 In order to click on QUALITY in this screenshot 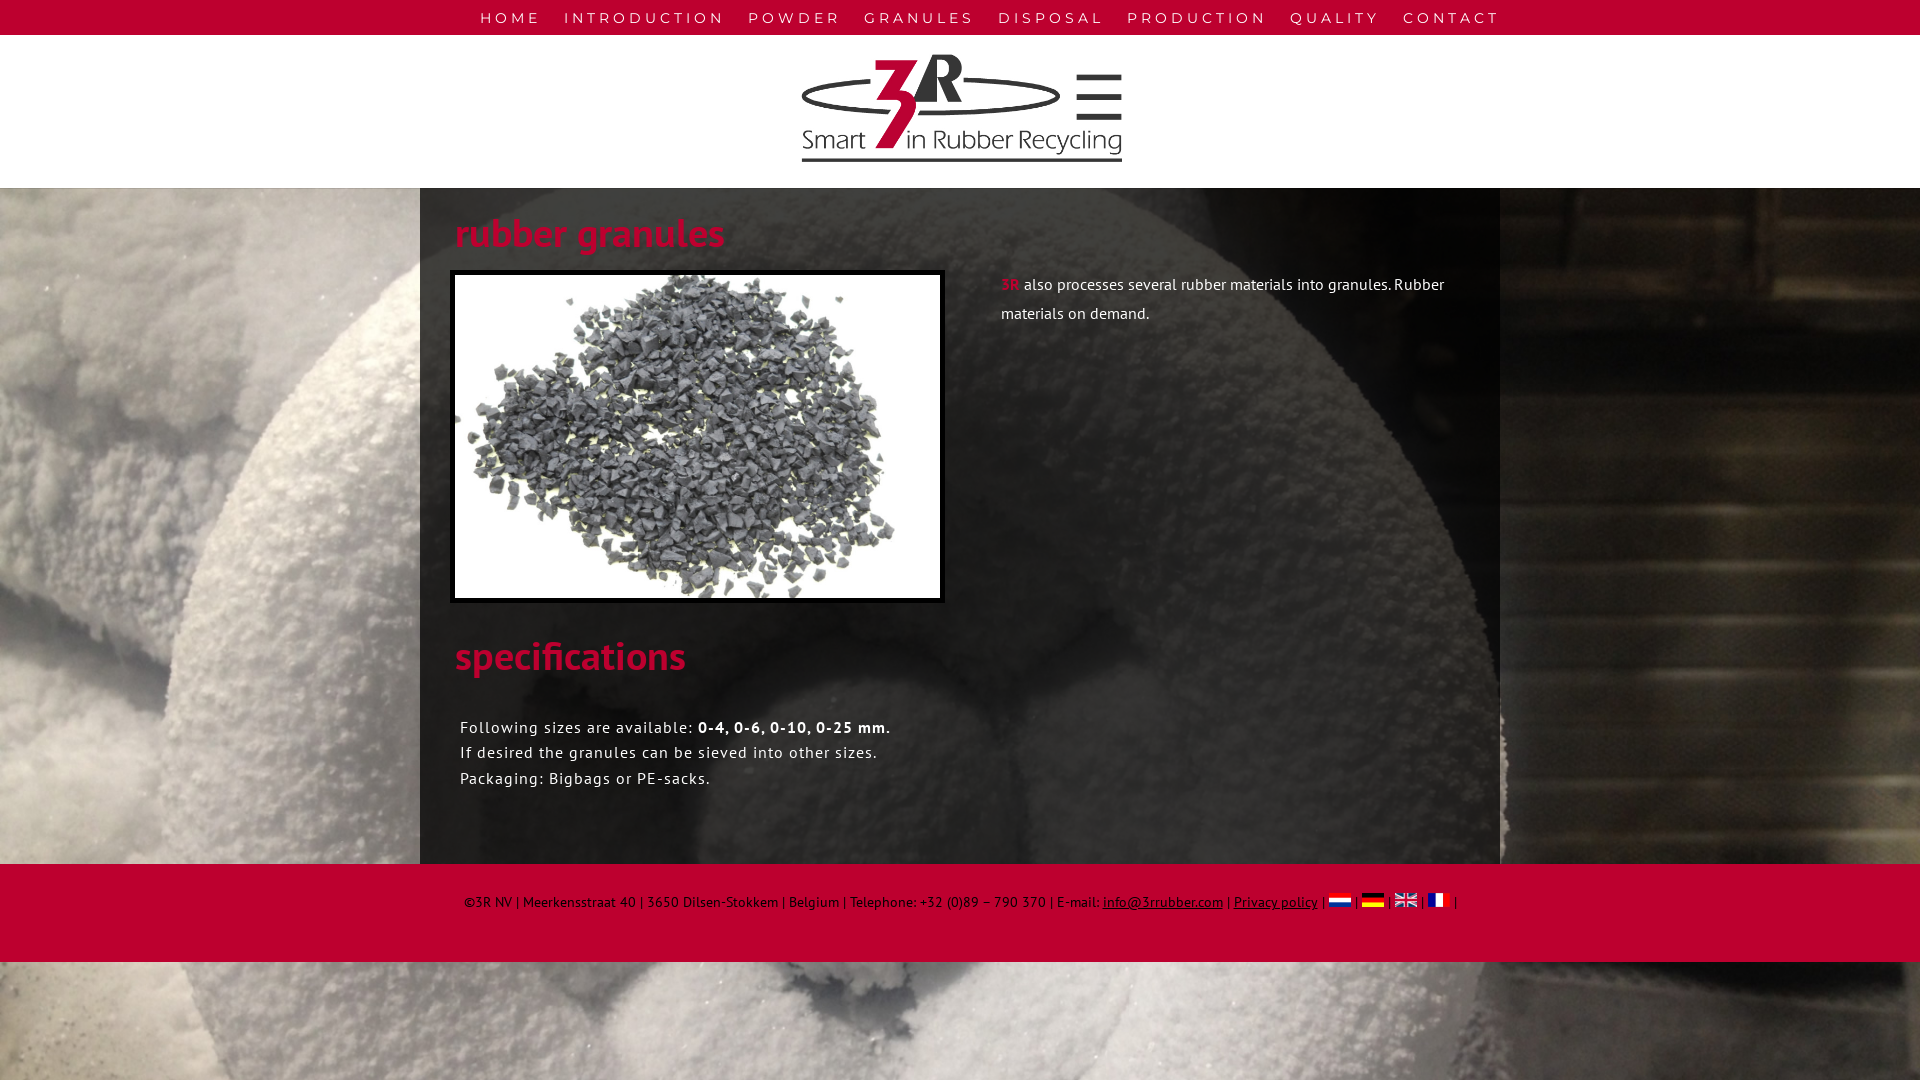, I will do `click(1335, 22)`.